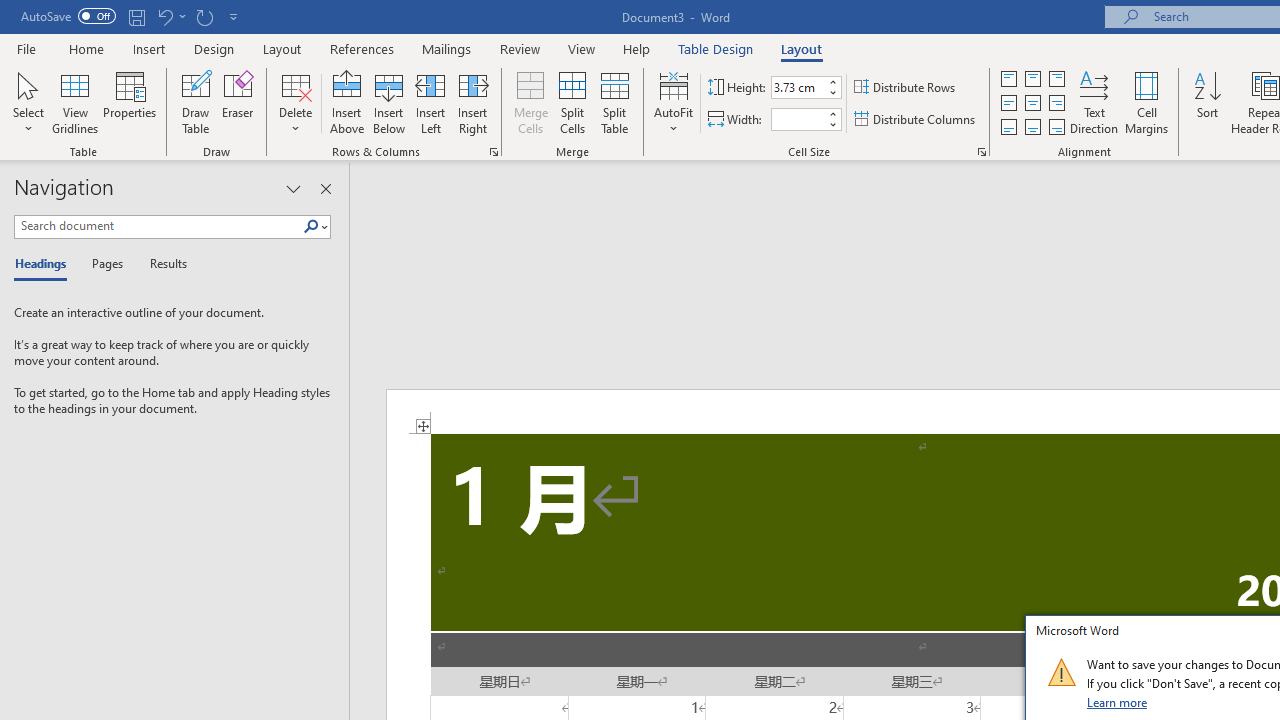 The width and height of the screenshot is (1280, 720). Describe the element at coordinates (716, 48) in the screenshot. I see `Table Design` at that location.